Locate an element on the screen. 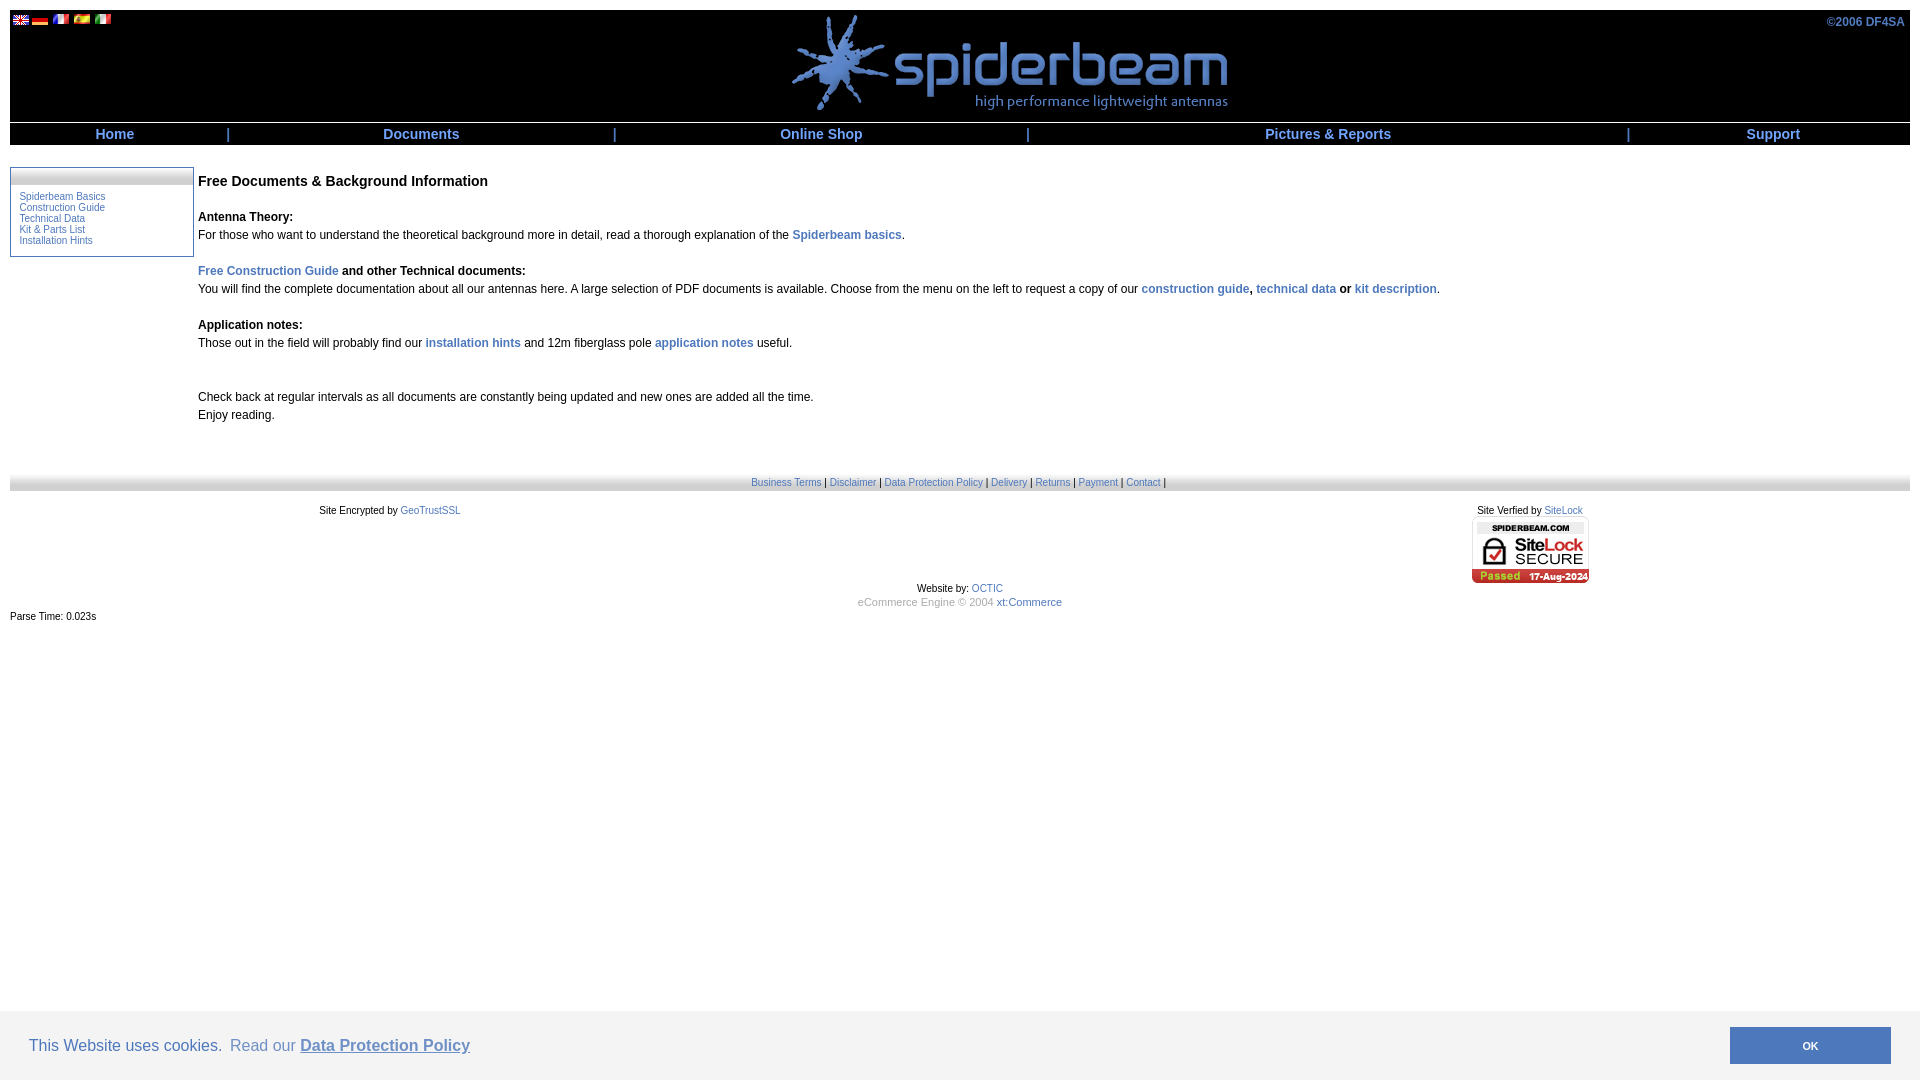 The height and width of the screenshot is (1080, 1920). SiteLock is located at coordinates (1562, 510).